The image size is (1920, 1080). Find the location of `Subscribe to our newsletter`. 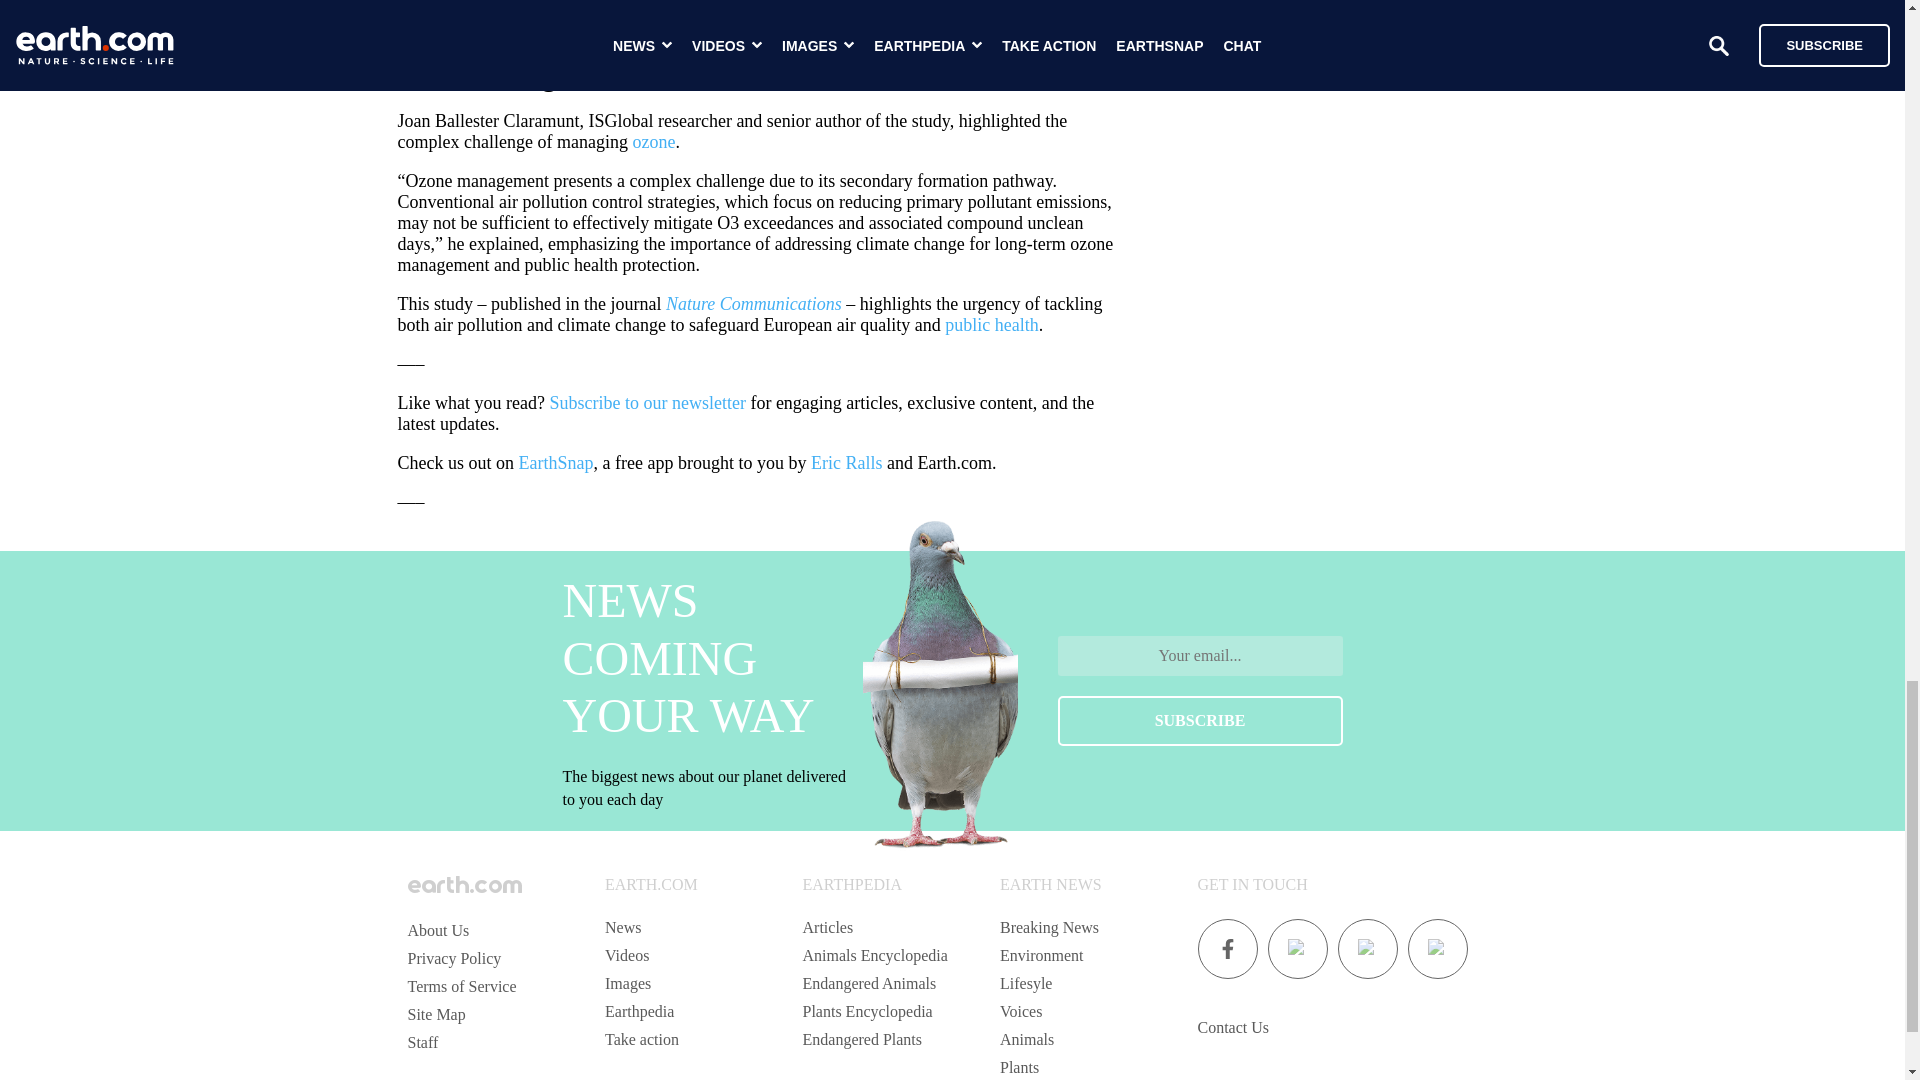

Subscribe to our newsletter is located at coordinates (646, 402).